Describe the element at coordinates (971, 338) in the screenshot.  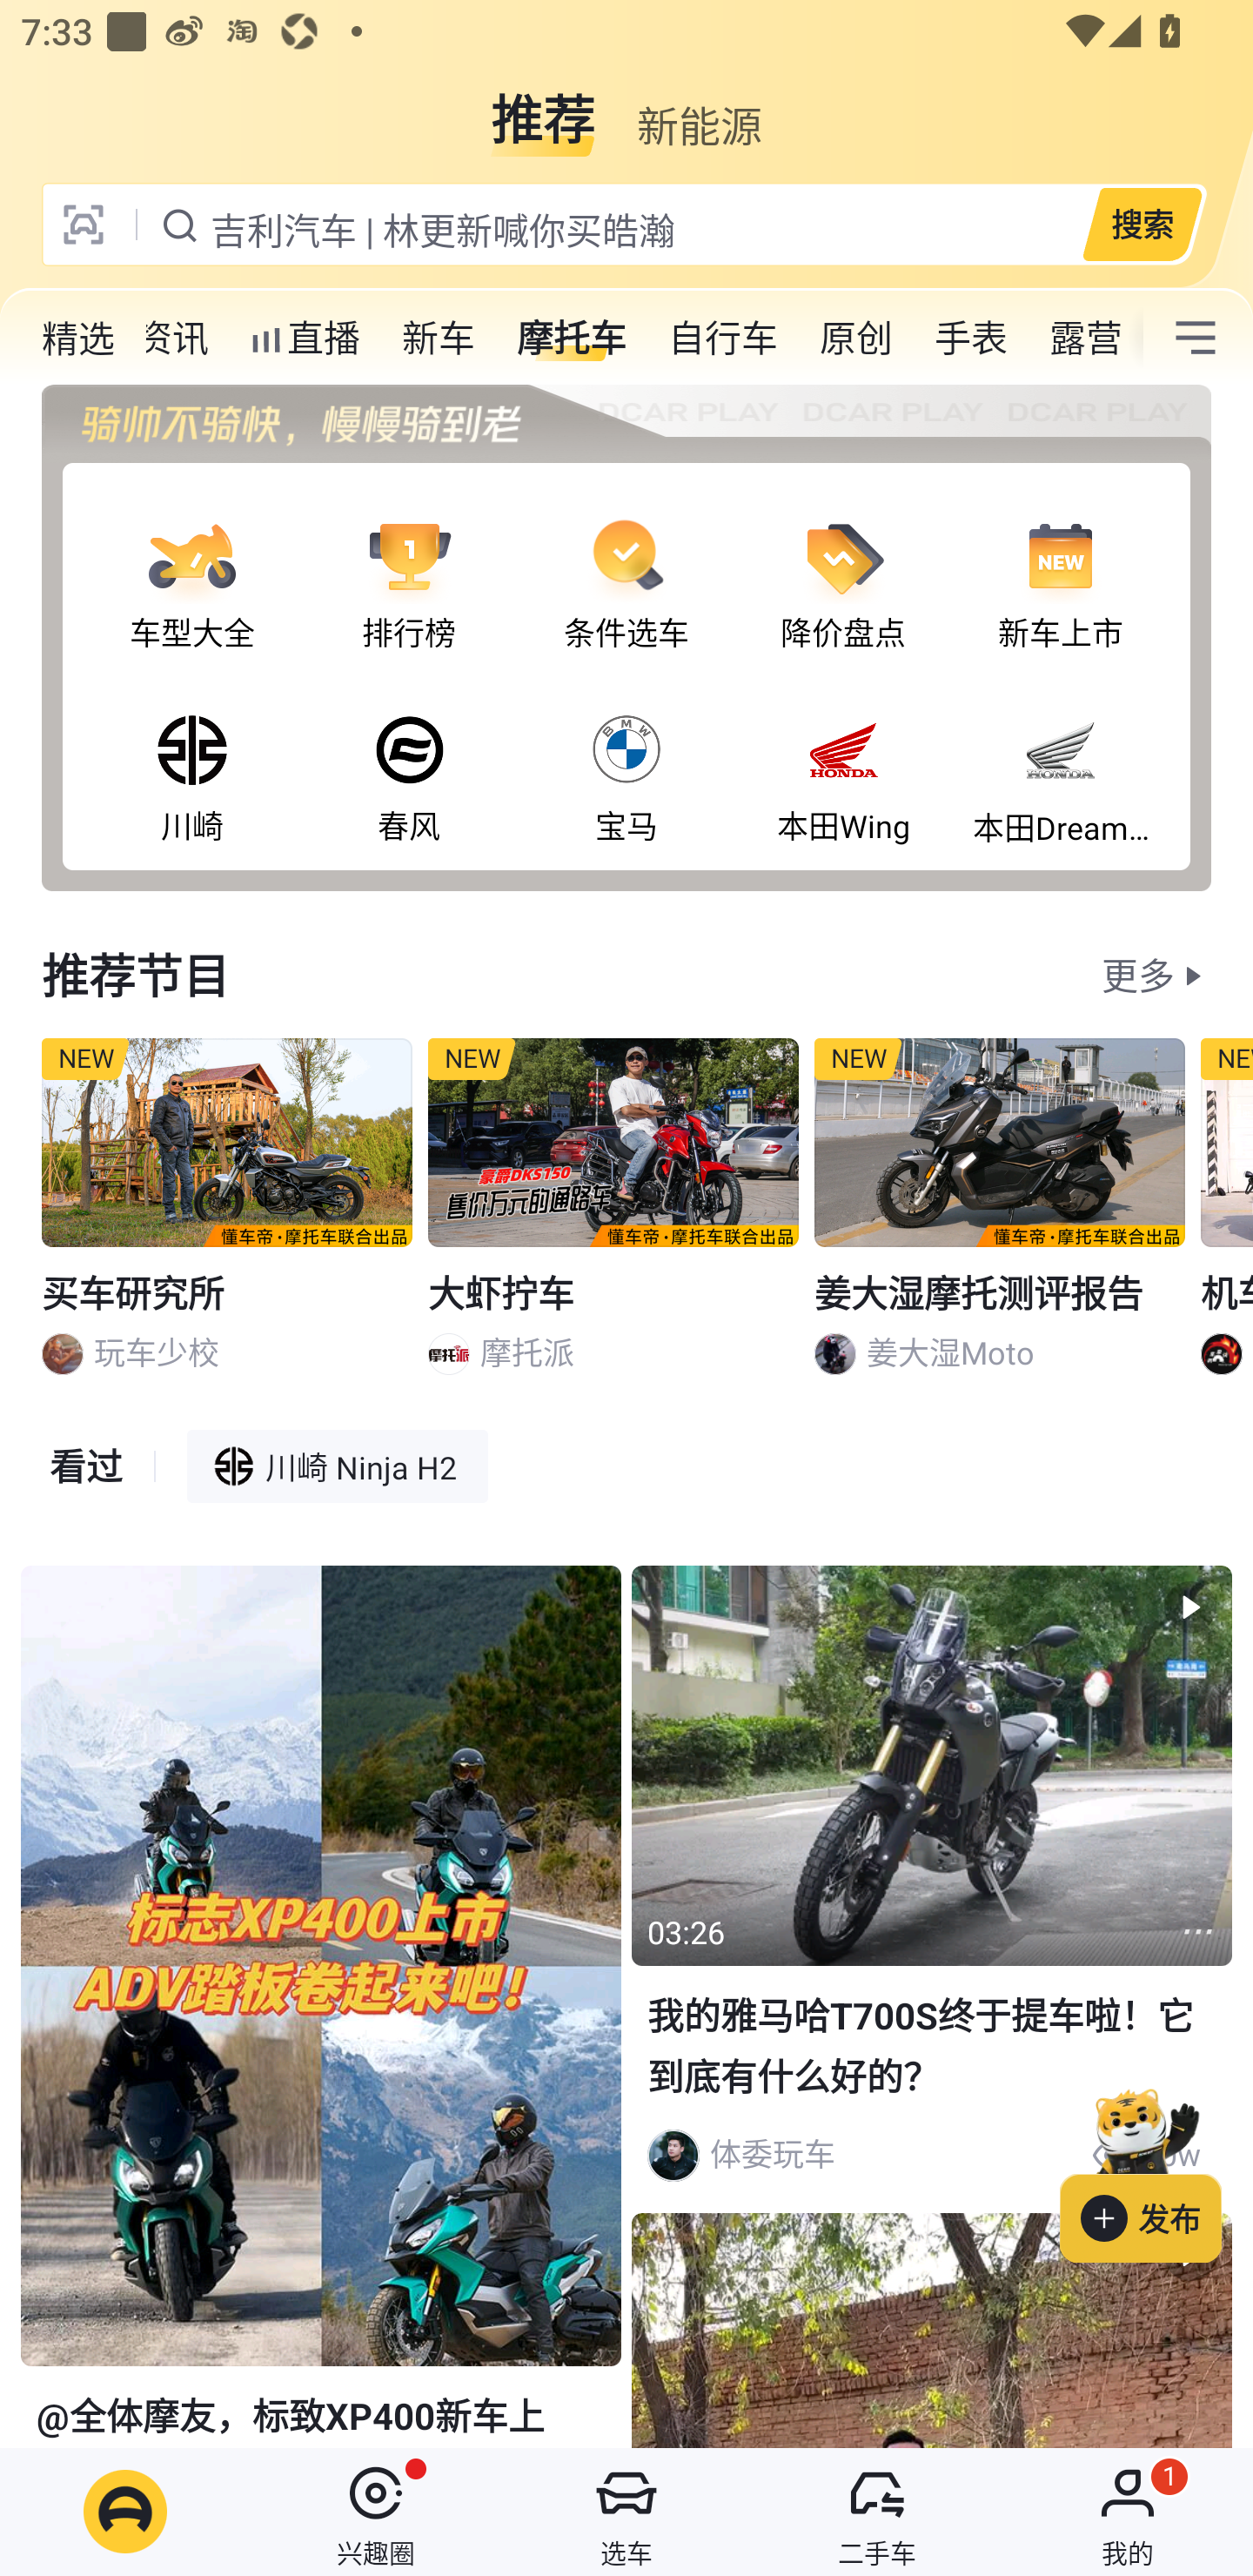
I see `手表` at that location.